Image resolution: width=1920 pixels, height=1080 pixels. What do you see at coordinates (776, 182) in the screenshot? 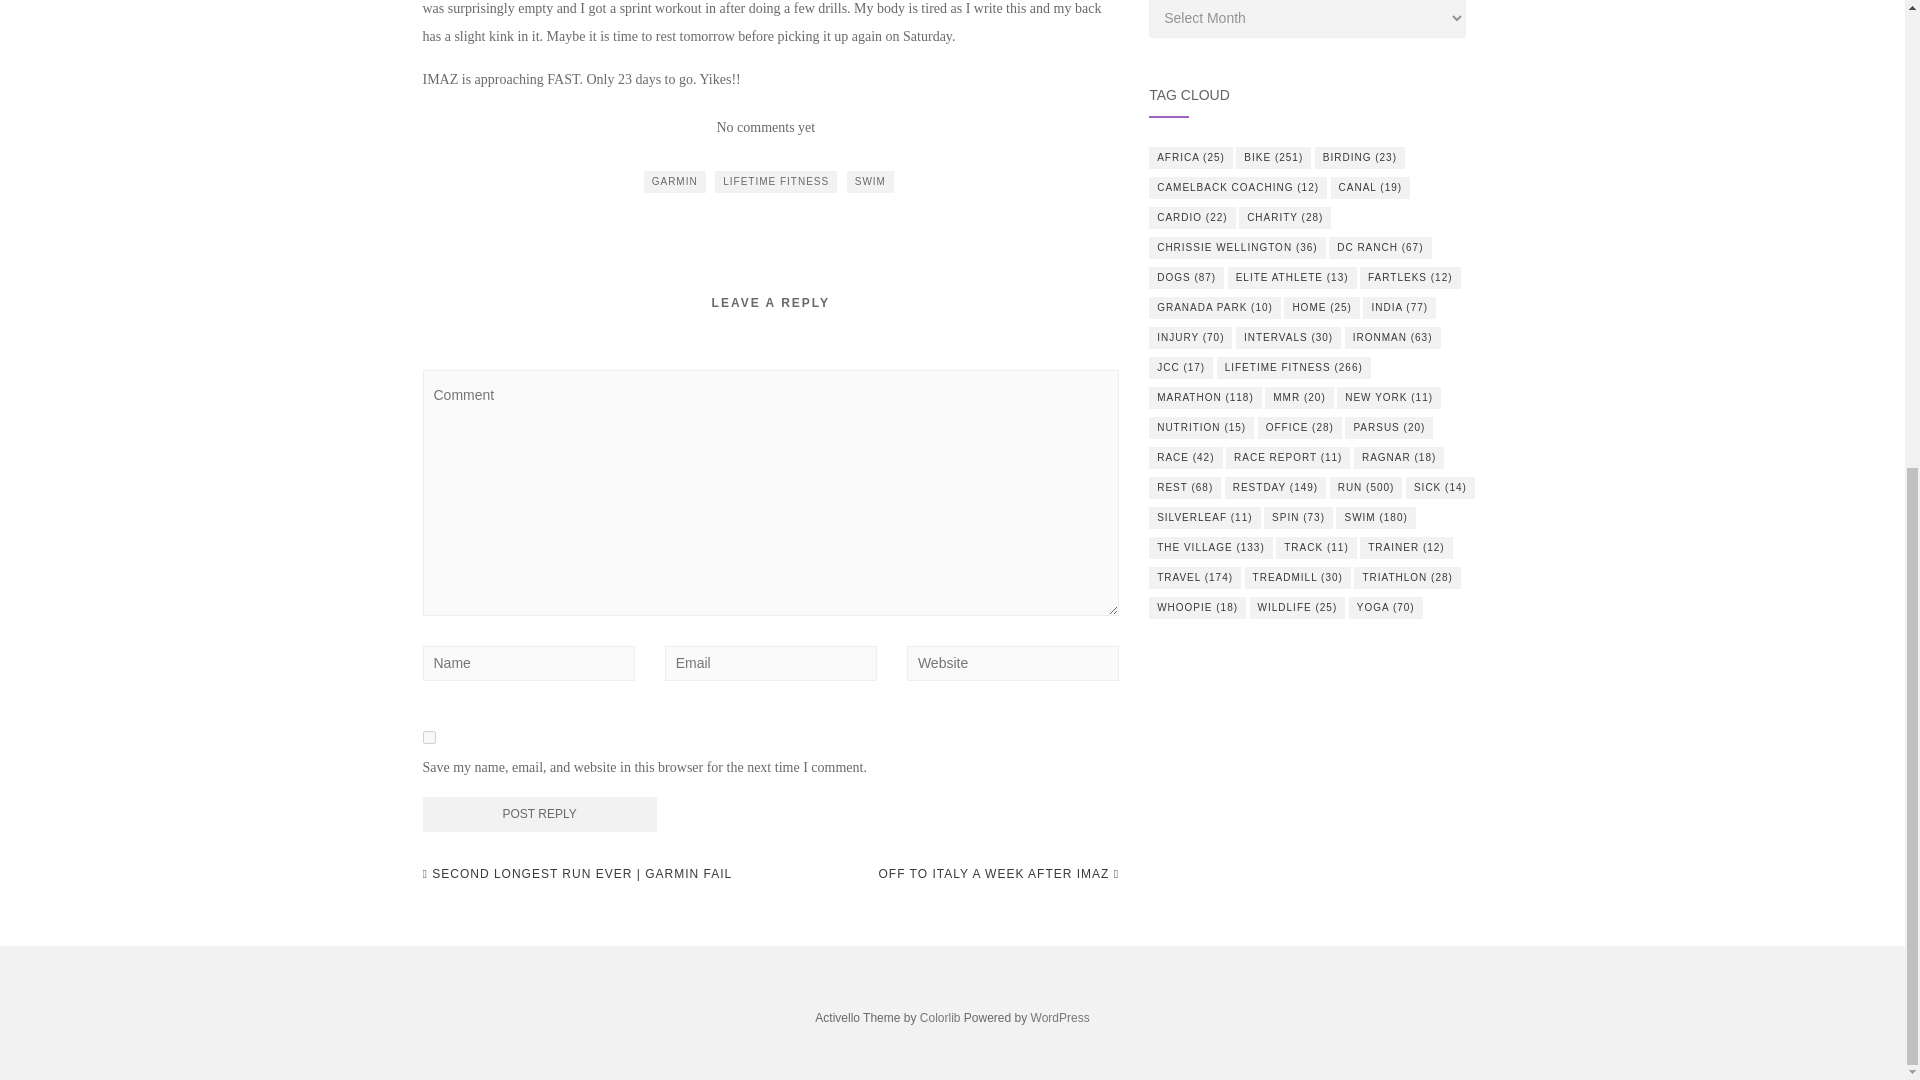
I see `LIFETIME FITNESS` at bounding box center [776, 182].